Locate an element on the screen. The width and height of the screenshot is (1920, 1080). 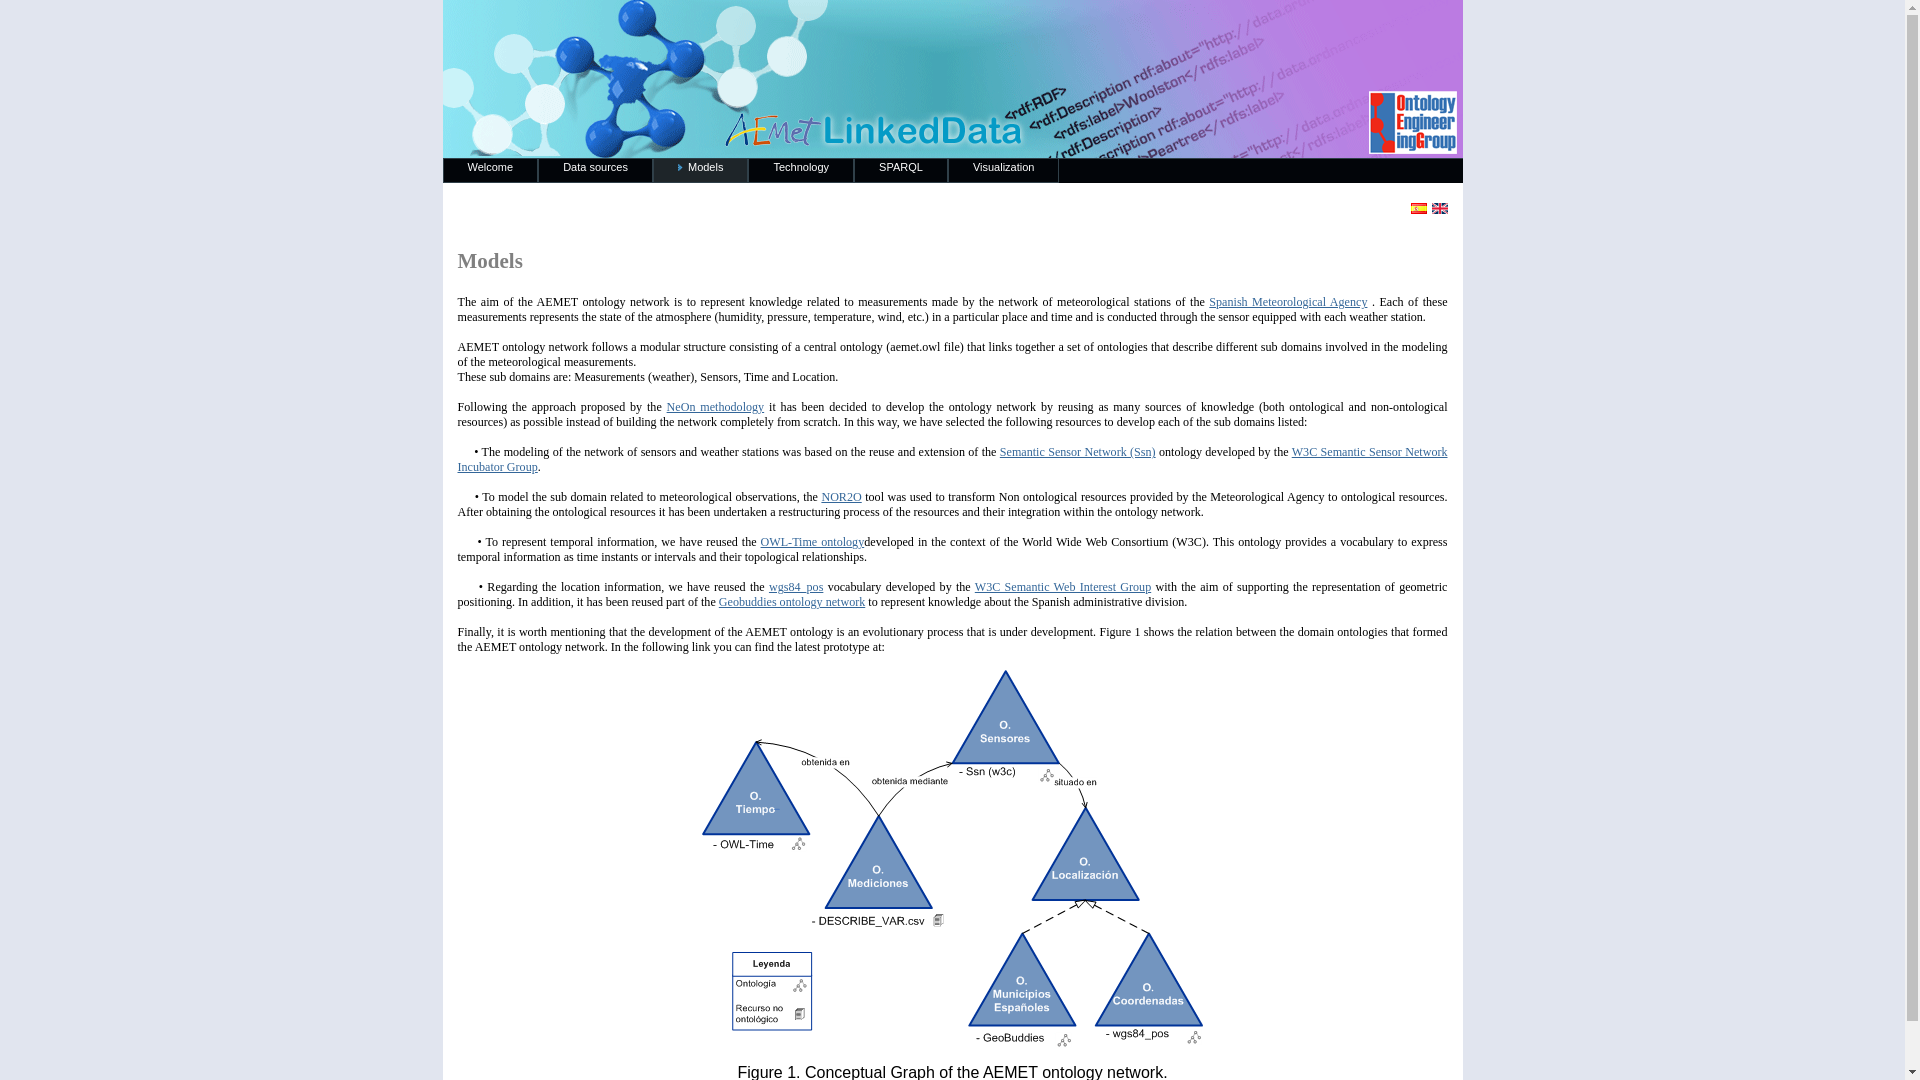
Models is located at coordinates (700, 170).